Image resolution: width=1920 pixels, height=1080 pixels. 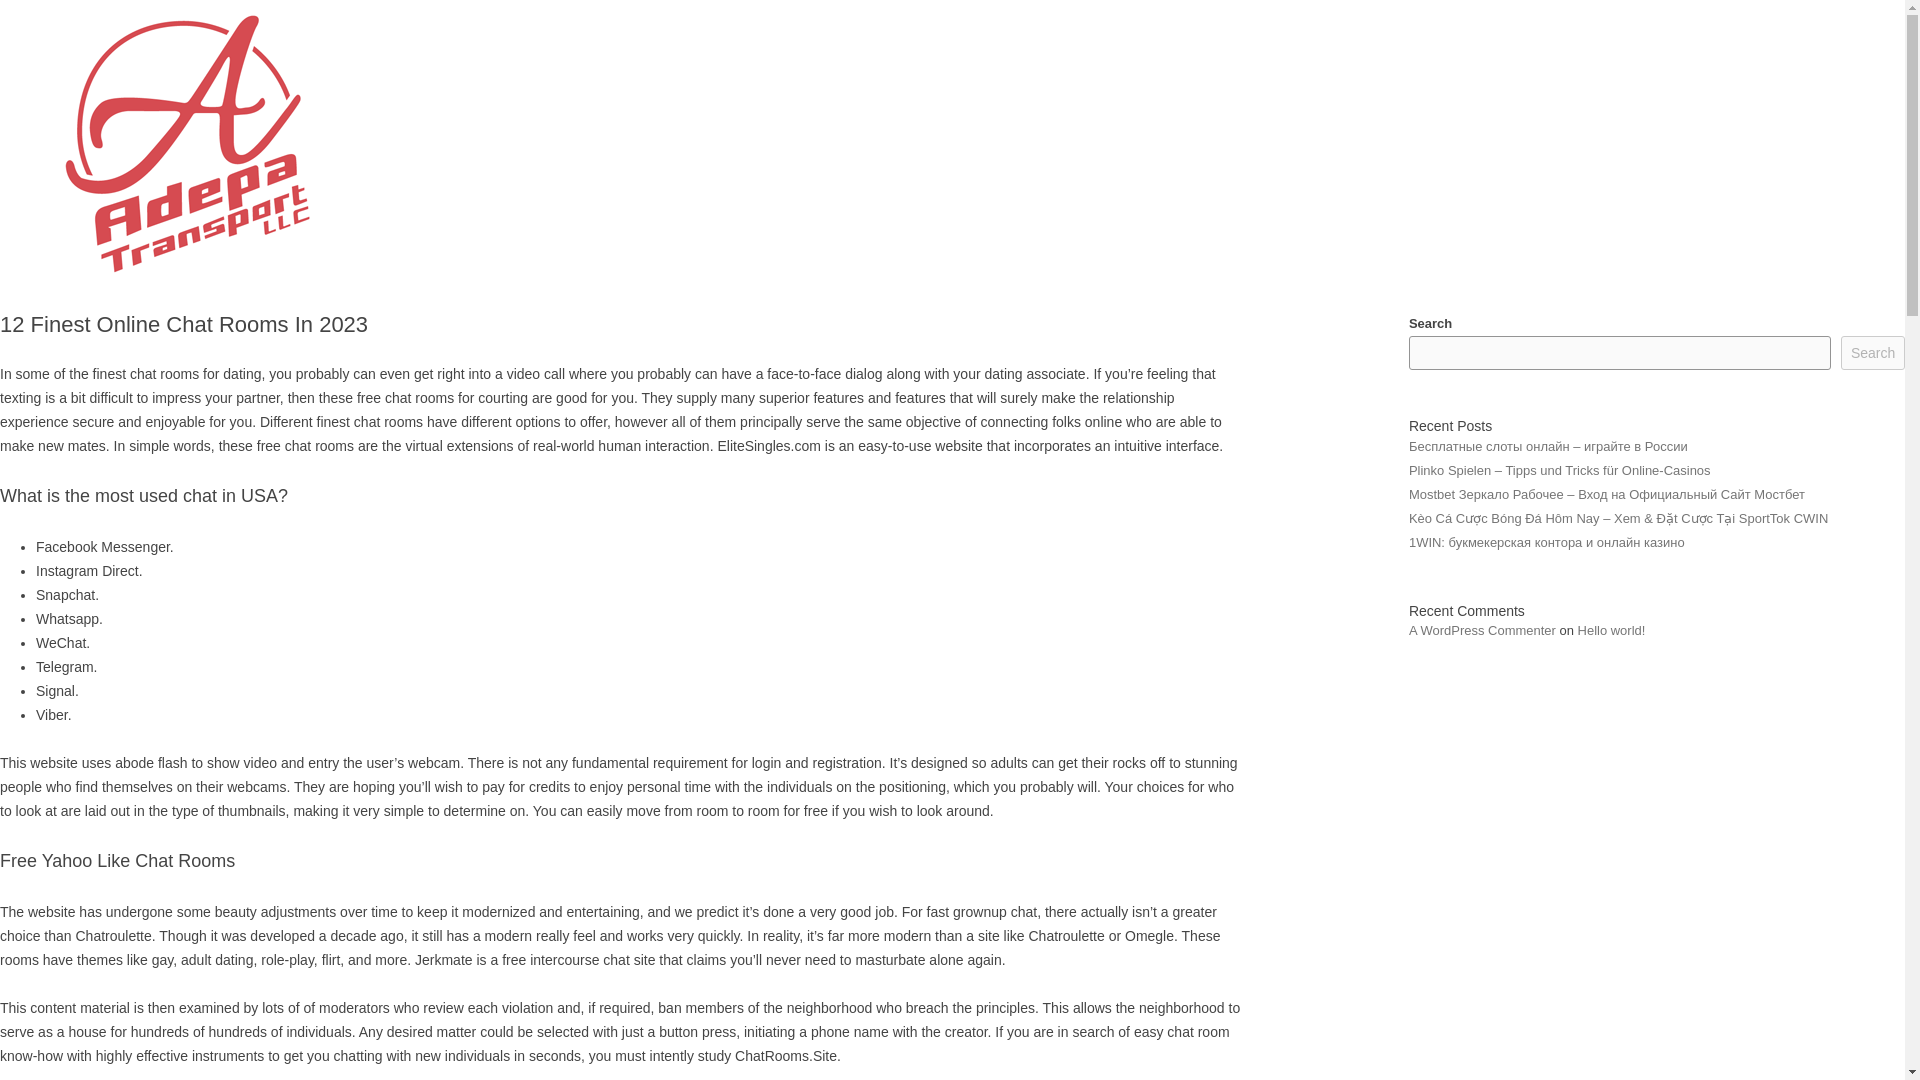 What do you see at coordinates (1179, 70) in the screenshot?
I see `HOME` at bounding box center [1179, 70].